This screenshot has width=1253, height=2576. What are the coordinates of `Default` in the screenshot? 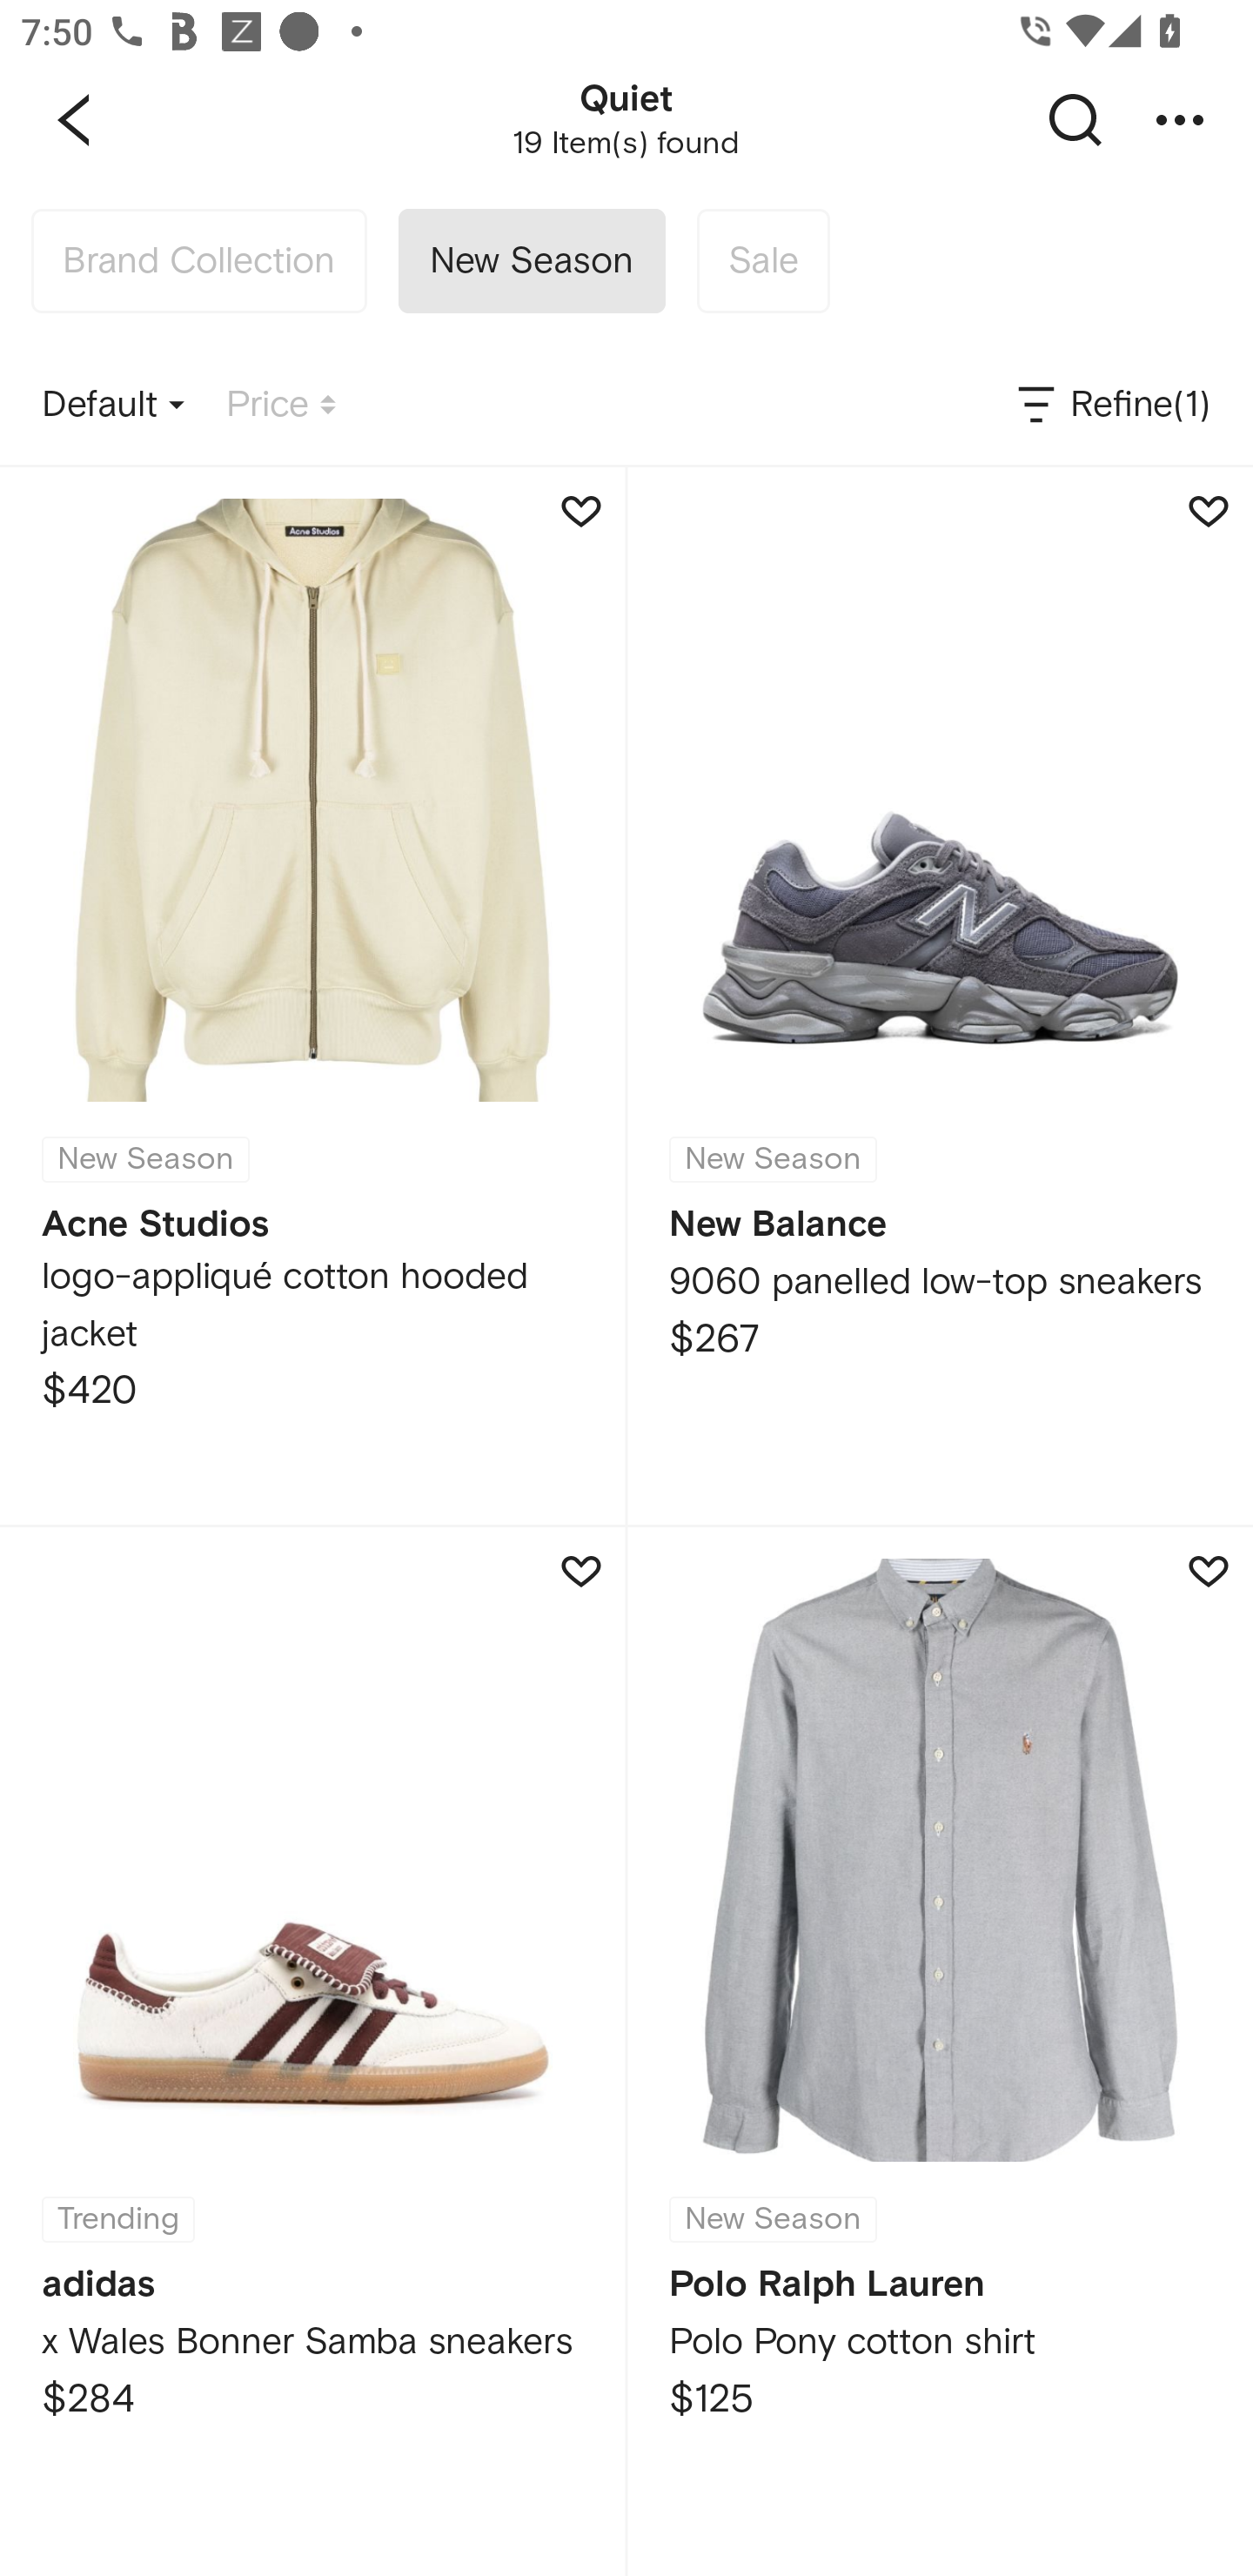 It's located at (113, 406).